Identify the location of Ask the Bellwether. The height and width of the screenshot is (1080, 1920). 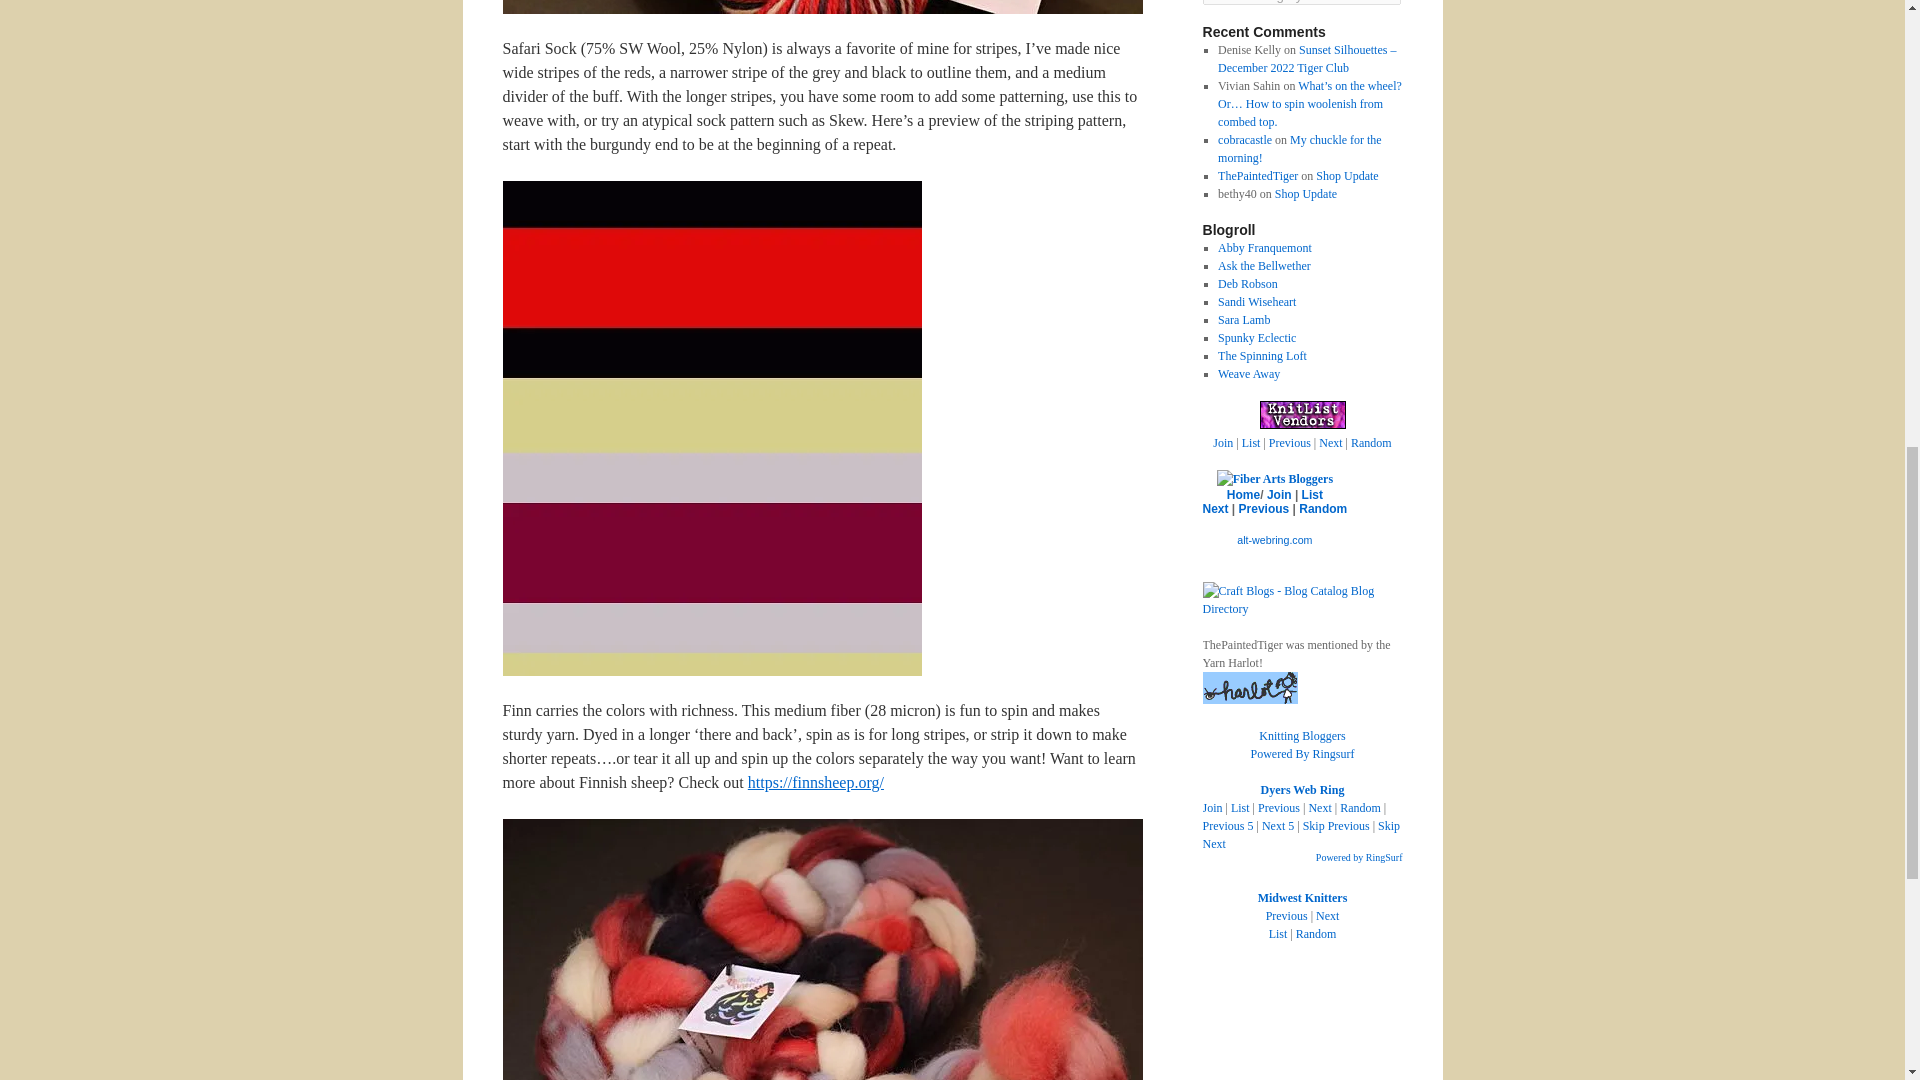
(1264, 266).